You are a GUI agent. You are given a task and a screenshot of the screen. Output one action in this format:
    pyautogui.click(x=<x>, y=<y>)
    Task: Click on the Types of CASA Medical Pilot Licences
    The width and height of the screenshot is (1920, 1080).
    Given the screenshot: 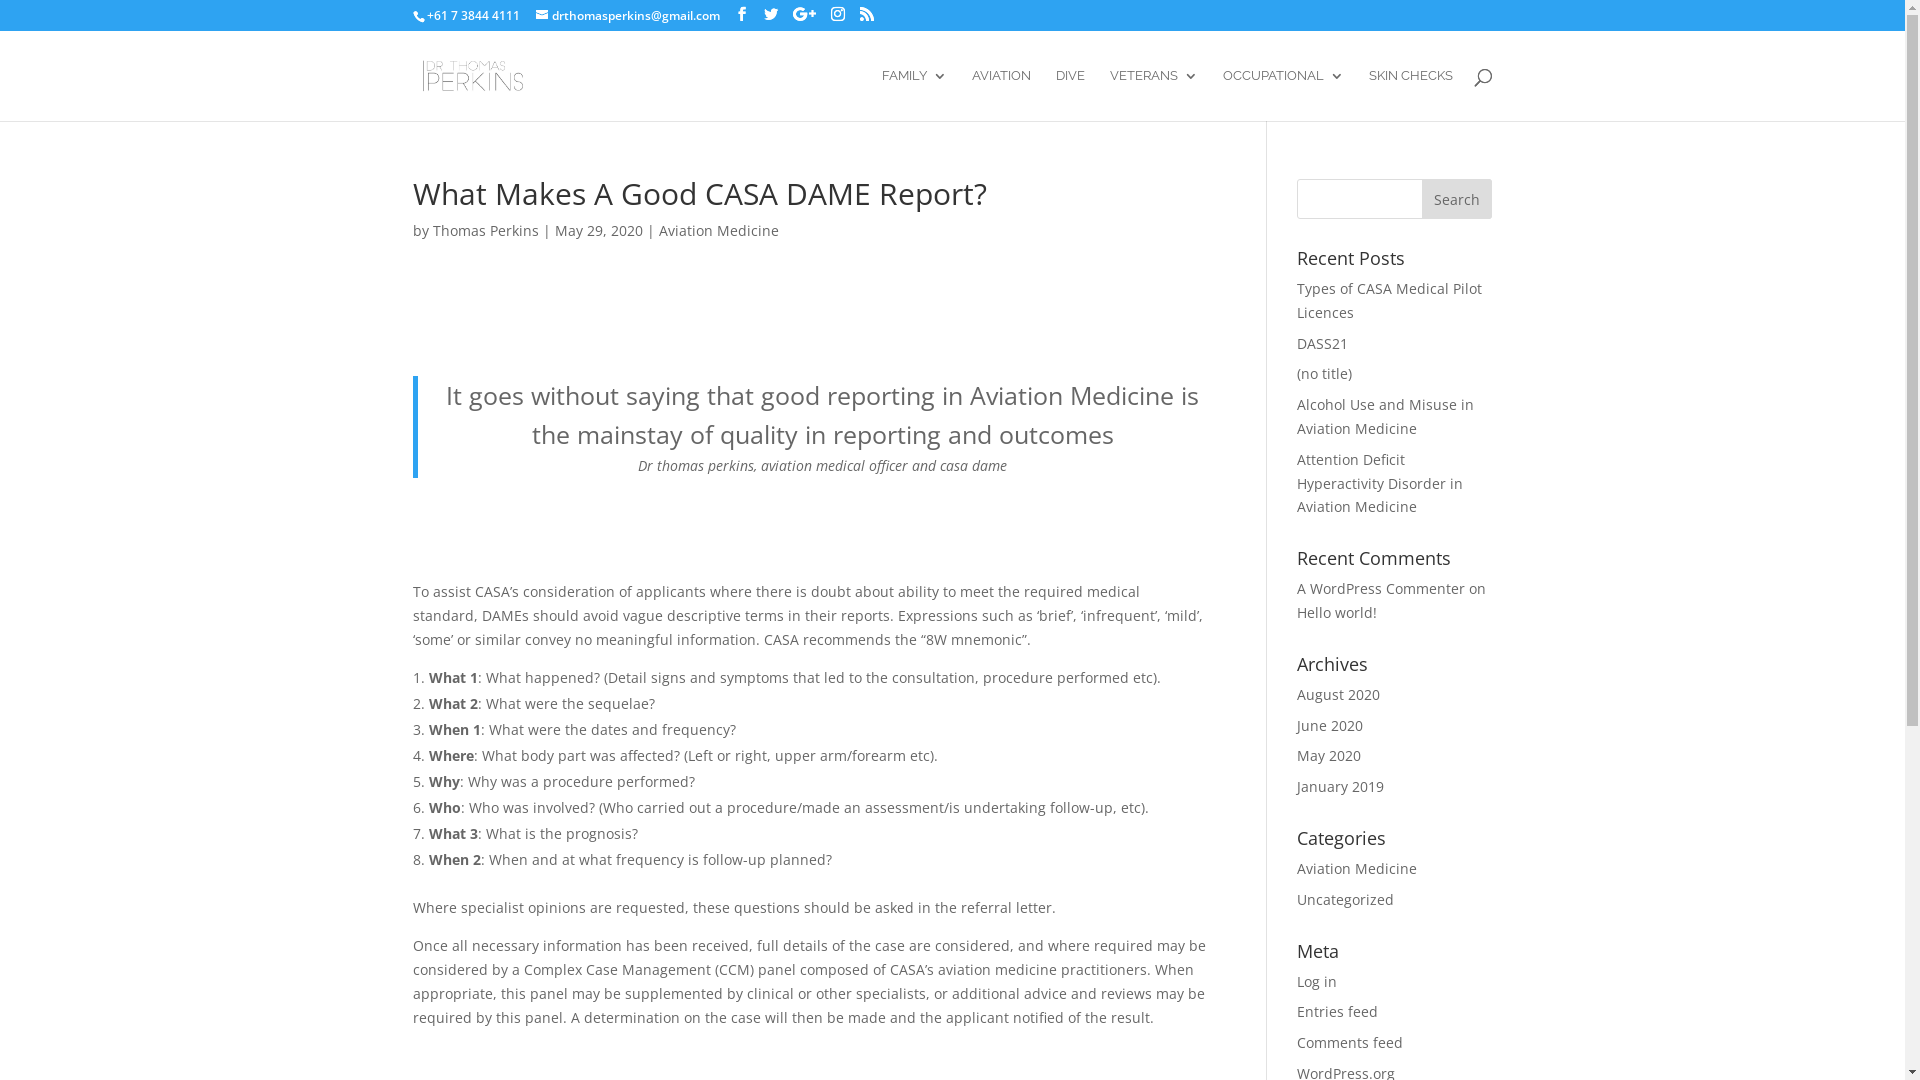 What is the action you would take?
    pyautogui.click(x=1390, y=300)
    